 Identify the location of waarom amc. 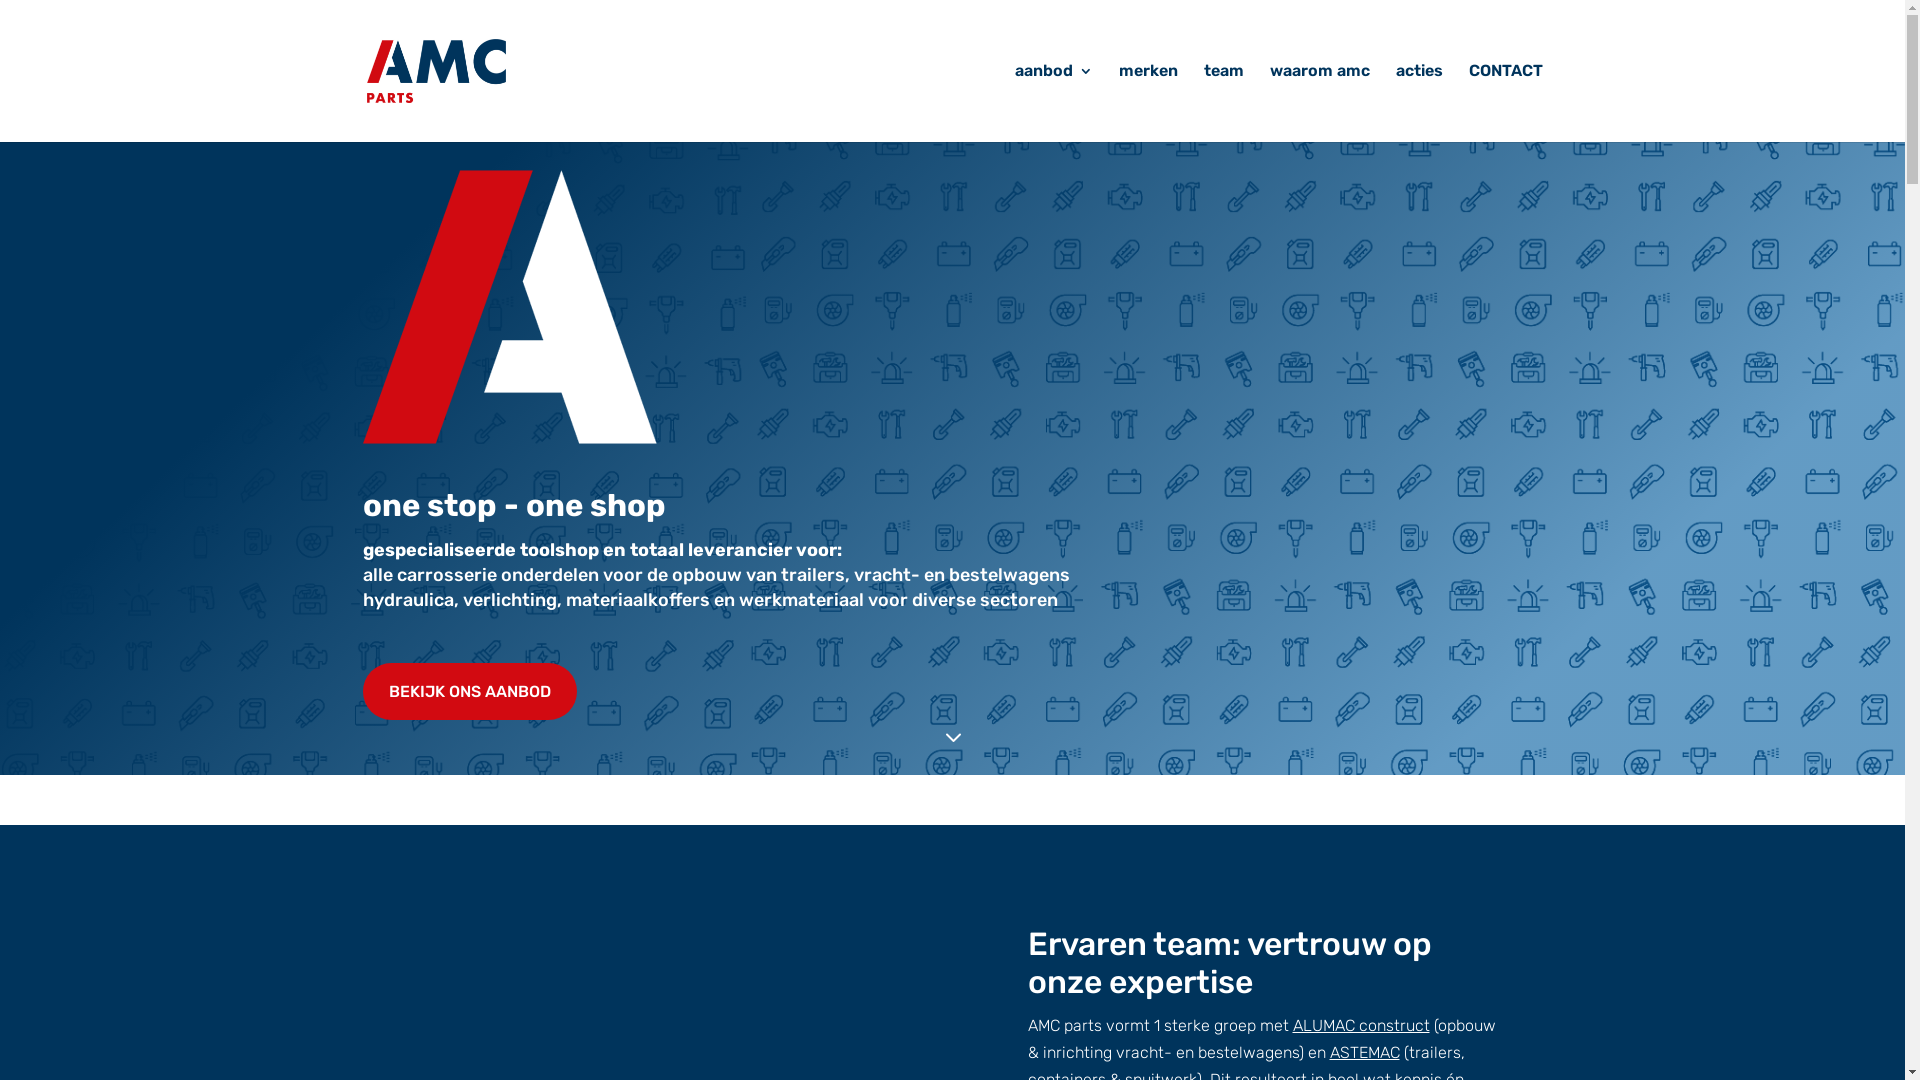
(1320, 103).